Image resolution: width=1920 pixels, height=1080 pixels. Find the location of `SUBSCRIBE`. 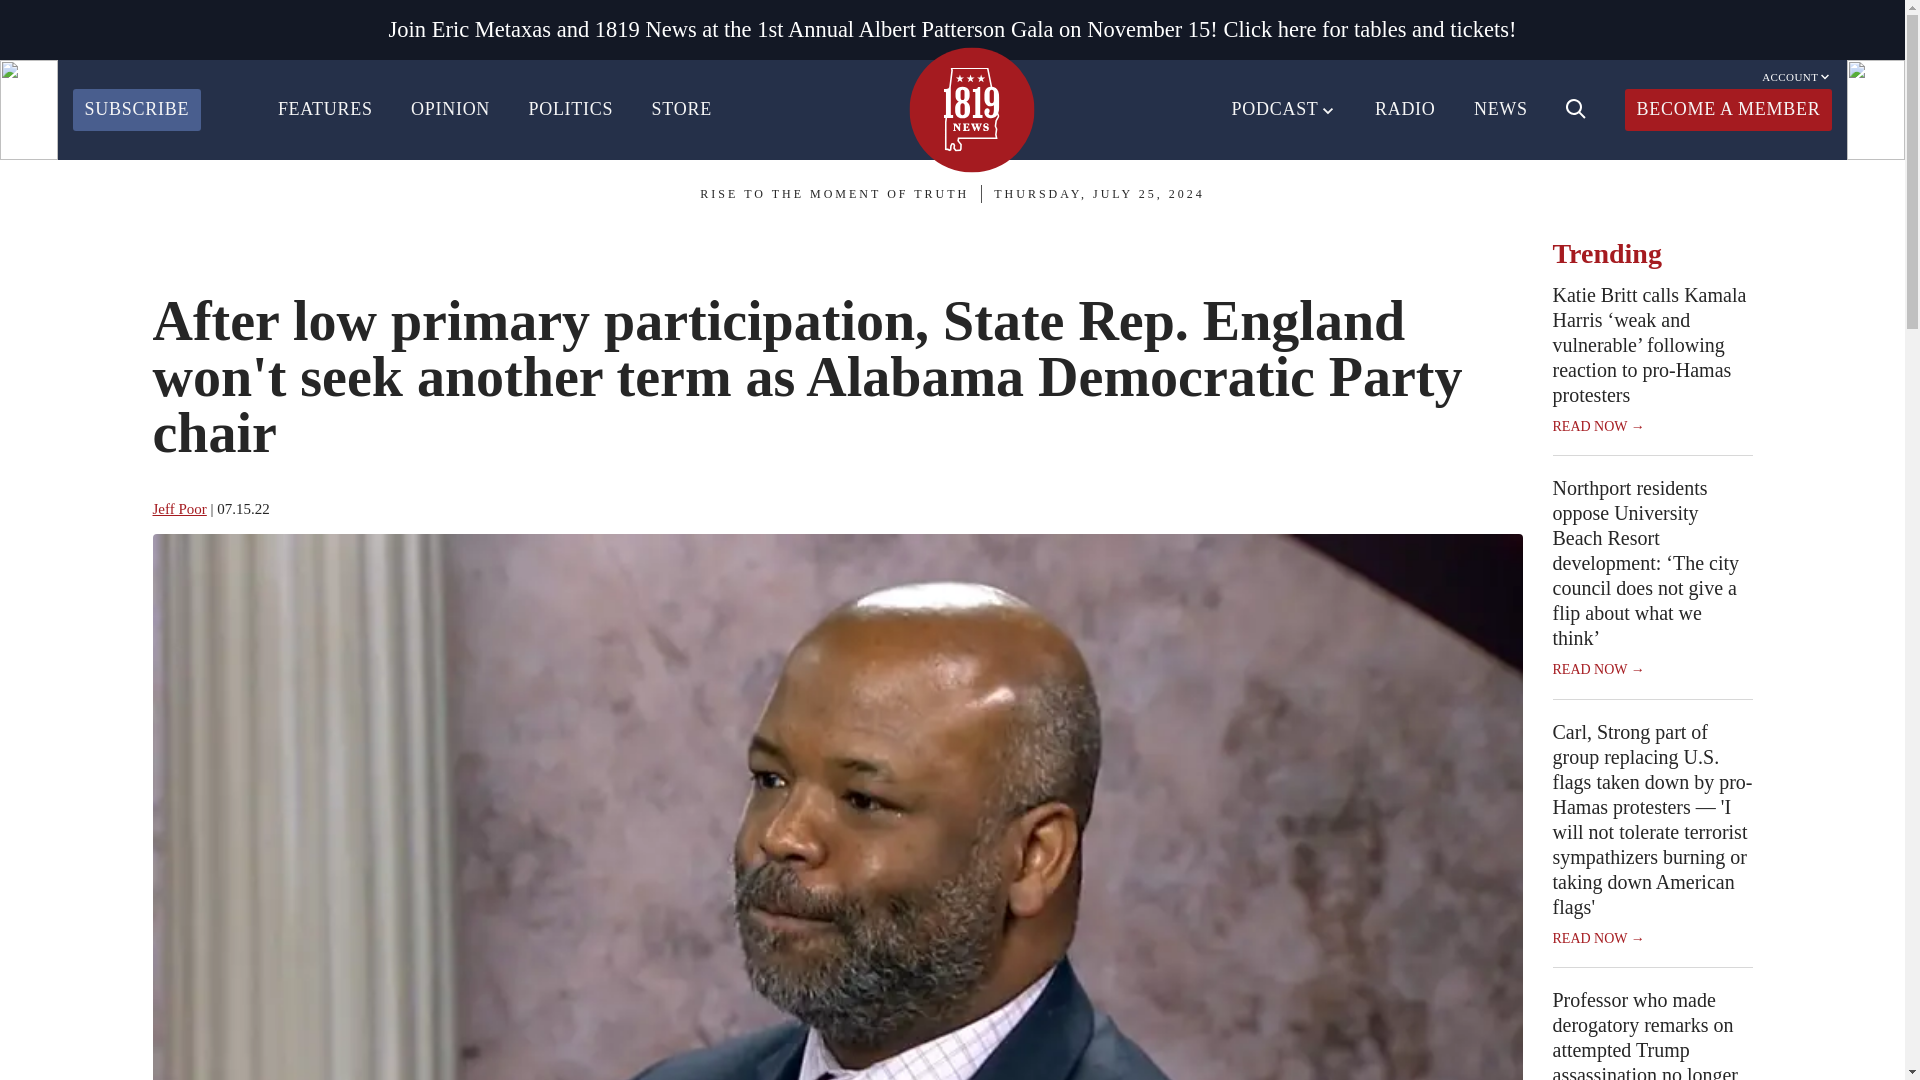

SUBSCRIBE is located at coordinates (136, 109).